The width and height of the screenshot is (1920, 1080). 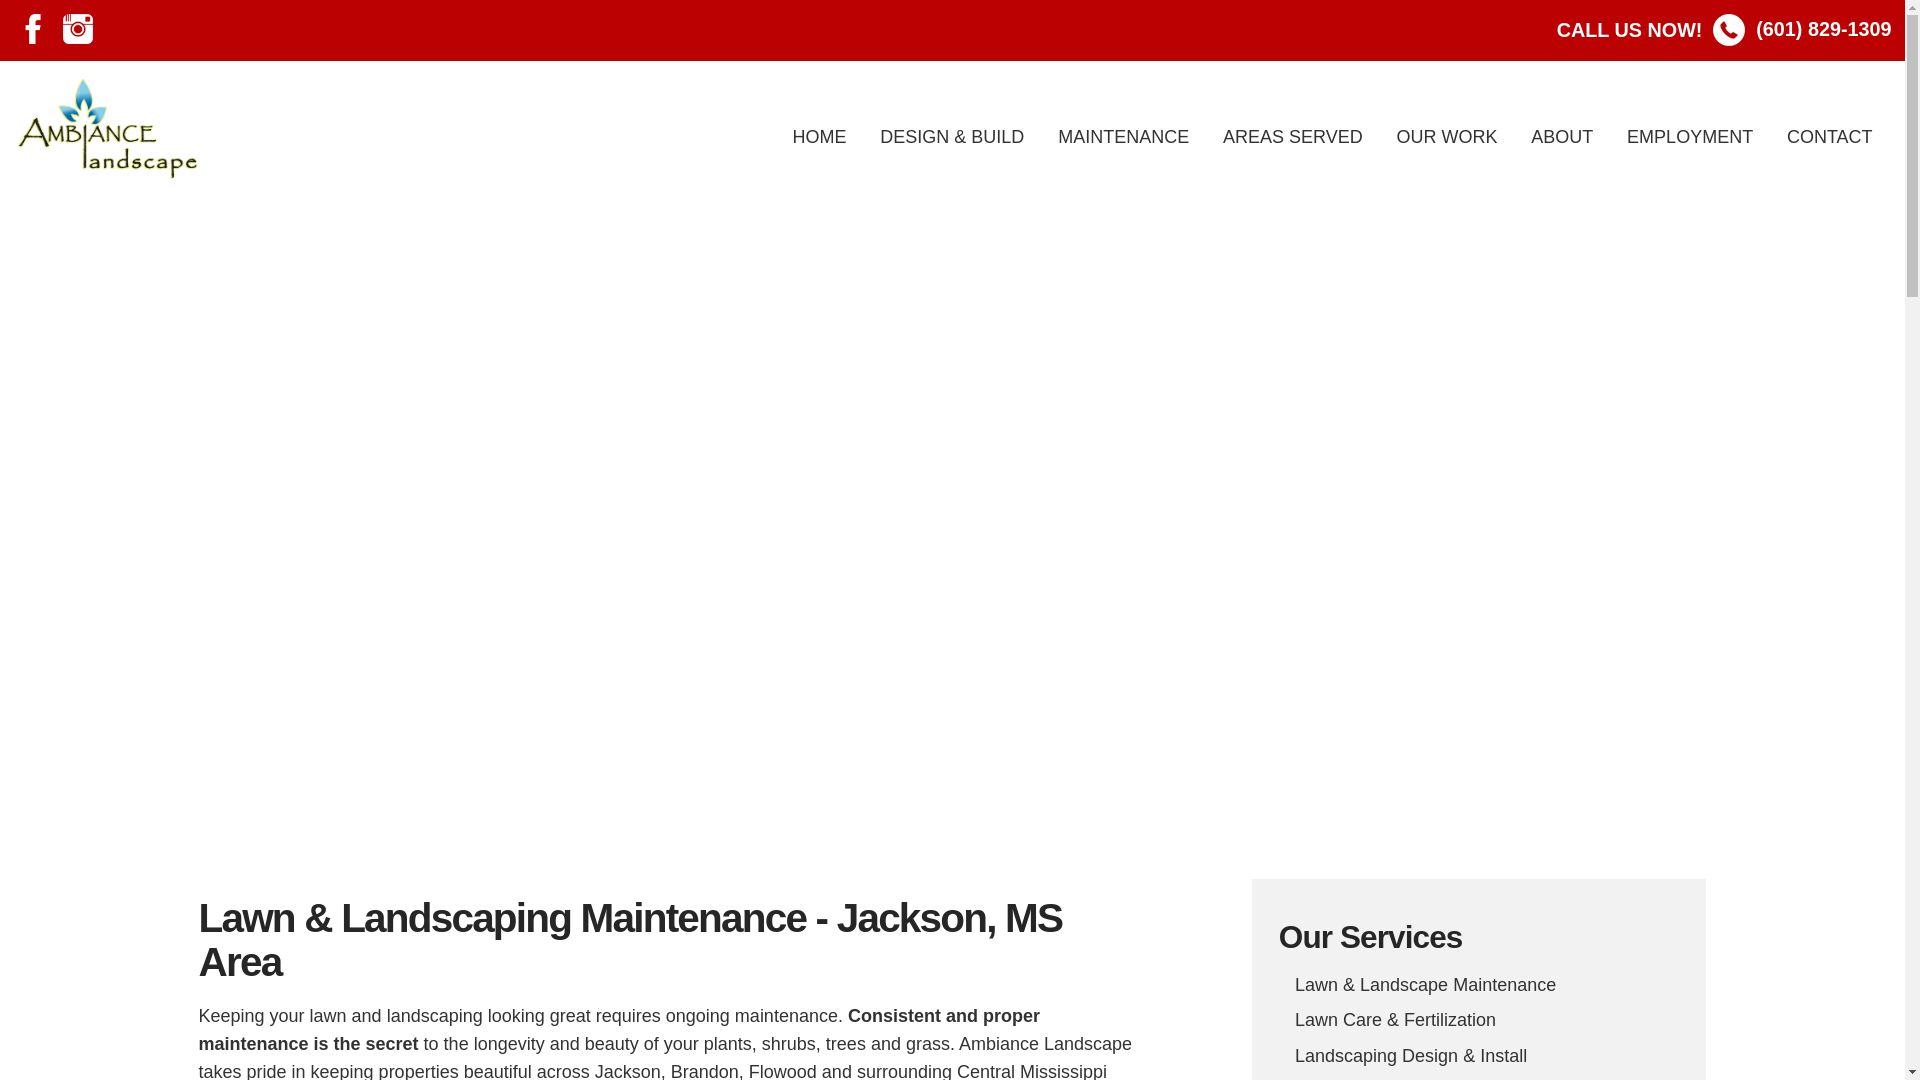 What do you see at coordinates (1124, 136) in the screenshot?
I see `MAINTENANCE` at bounding box center [1124, 136].